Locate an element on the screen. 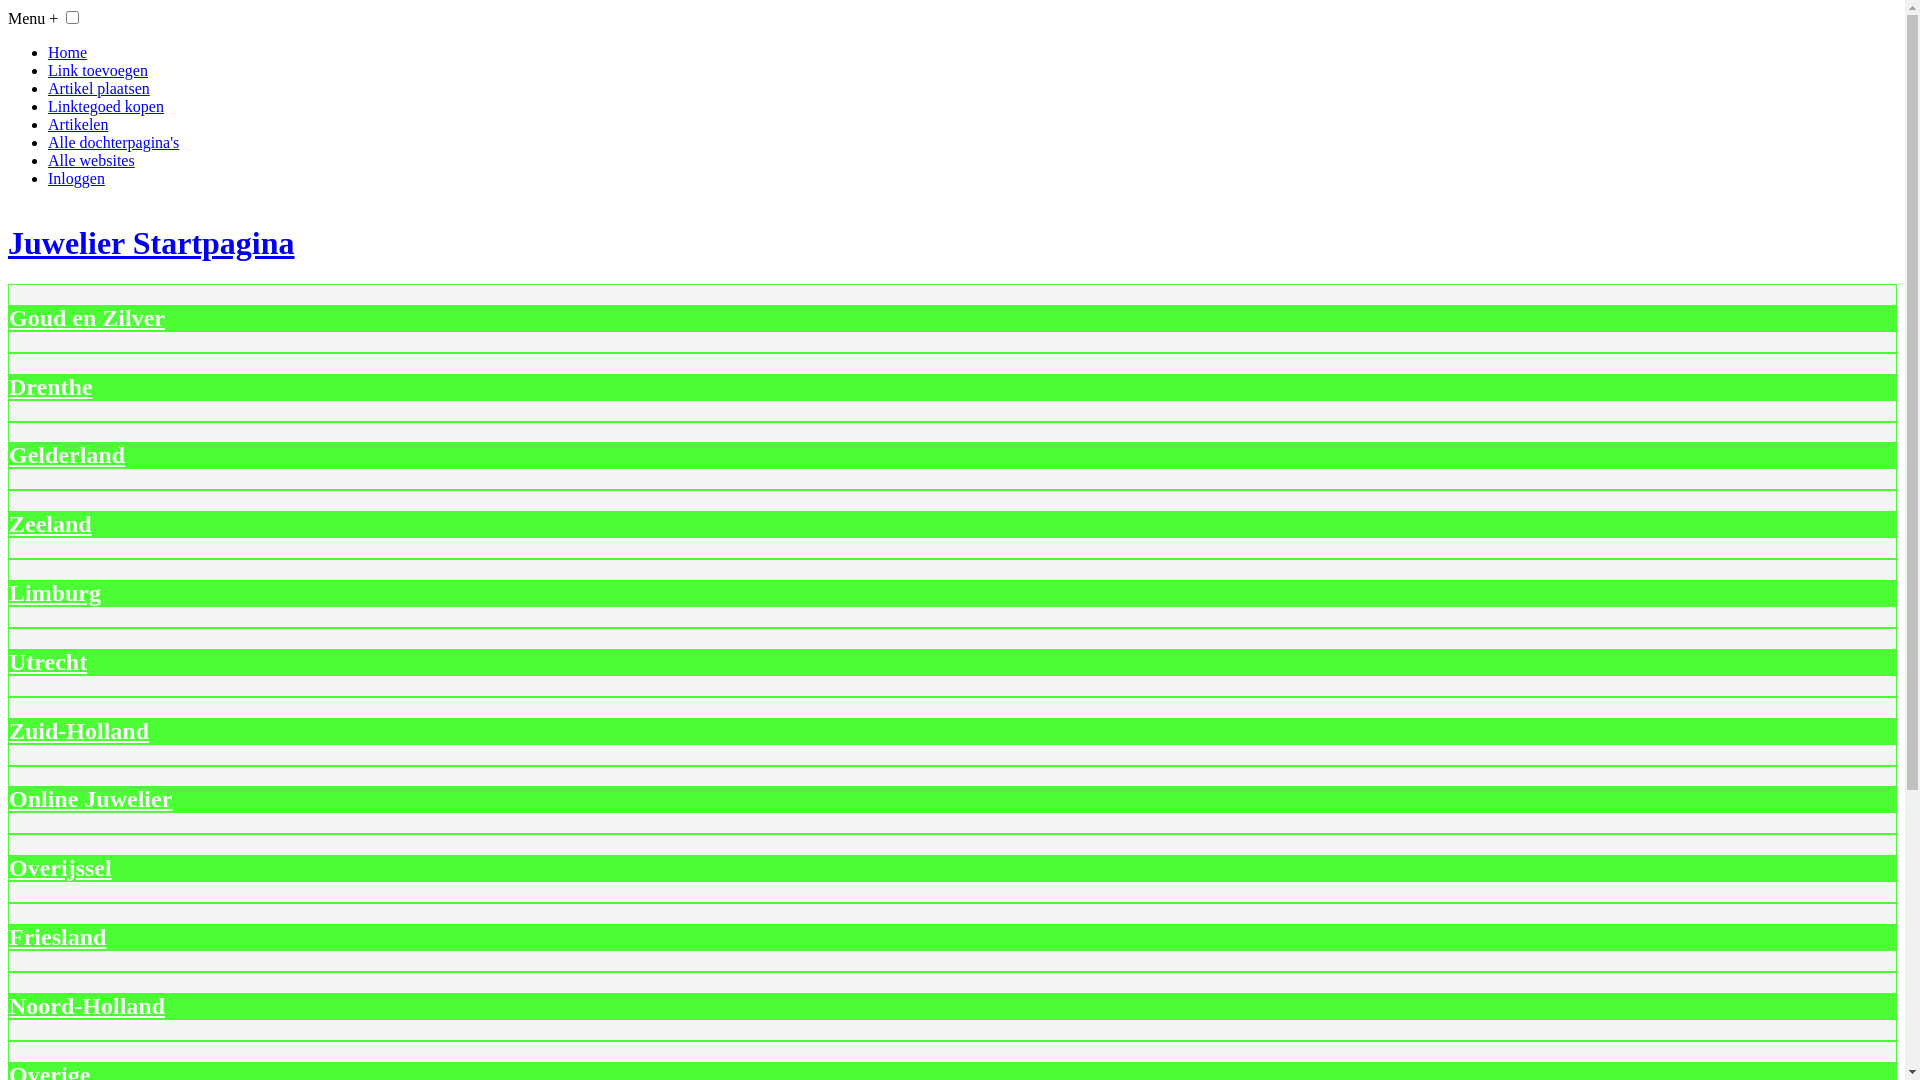 Image resolution: width=1920 pixels, height=1080 pixels. Zuid-Holland is located at coordinates (79, 731).